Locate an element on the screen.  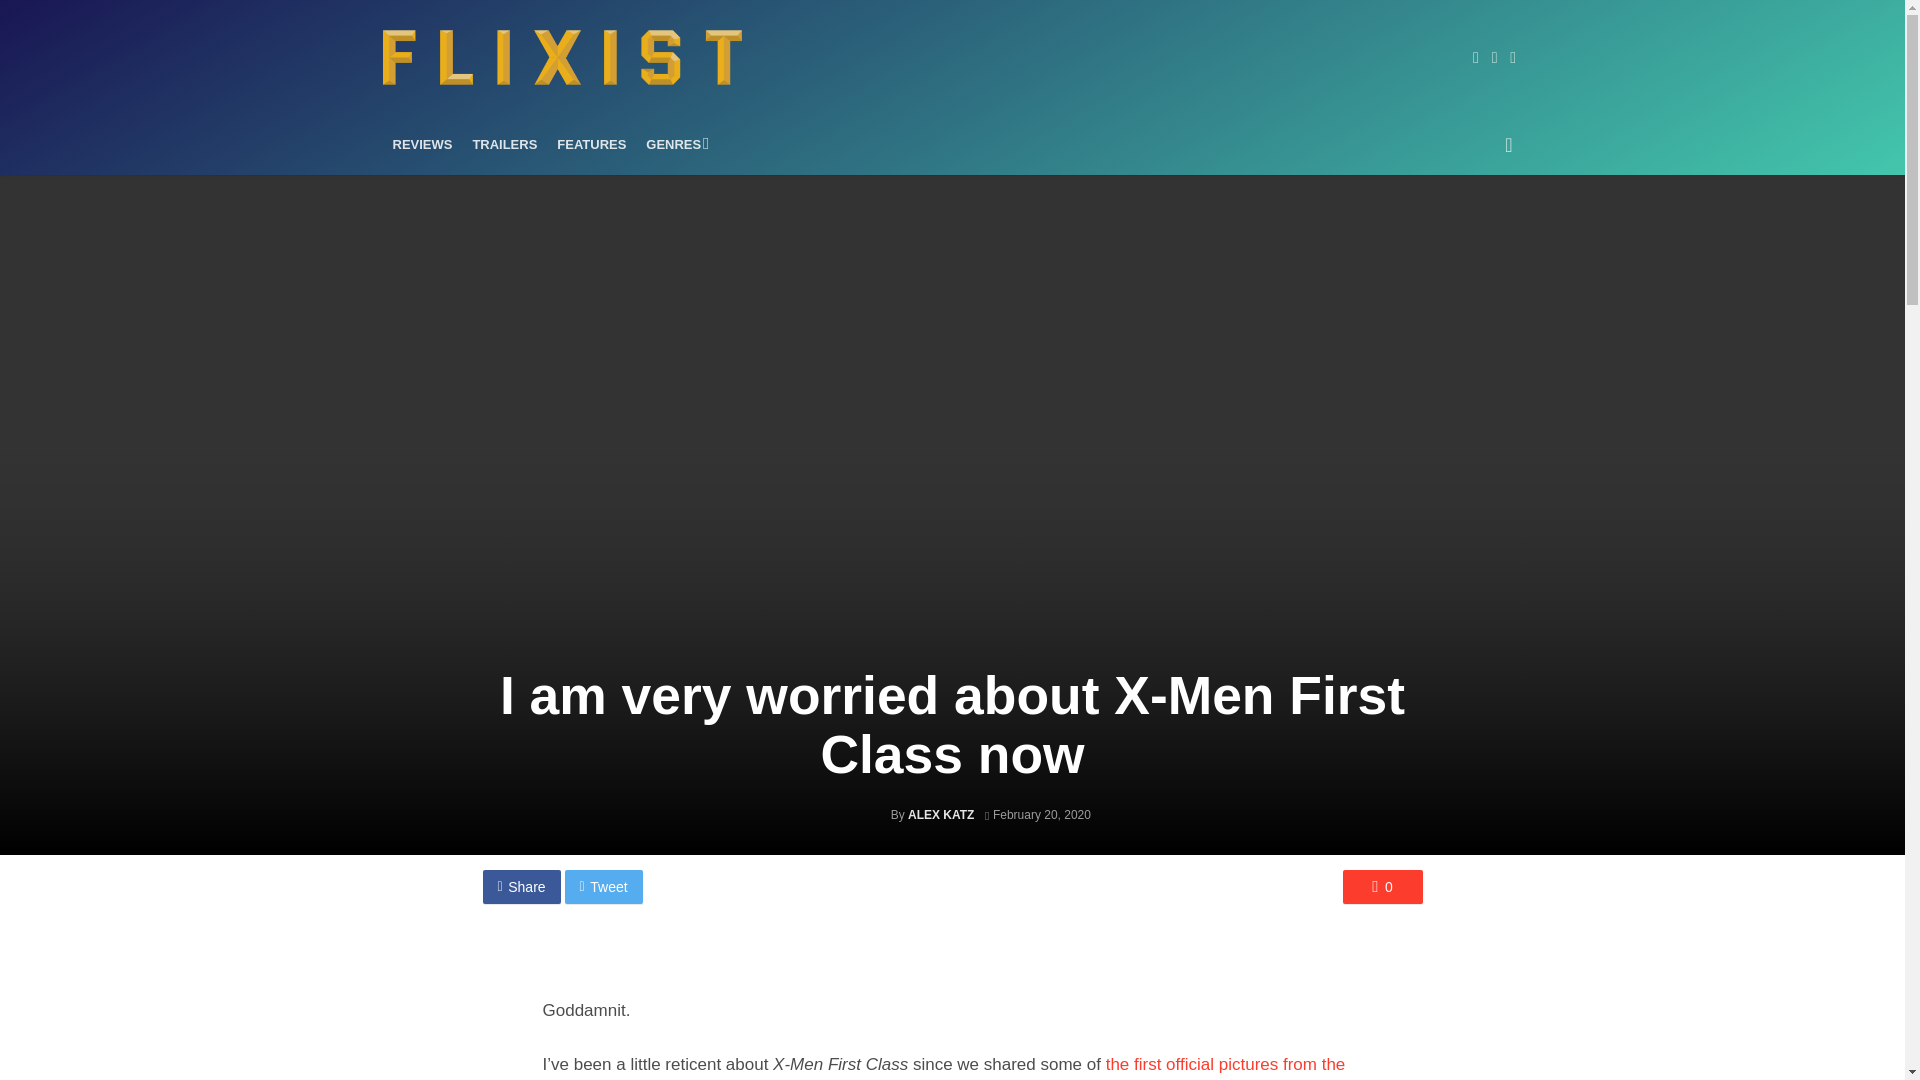
Genres is located at coordinates (674, 144).